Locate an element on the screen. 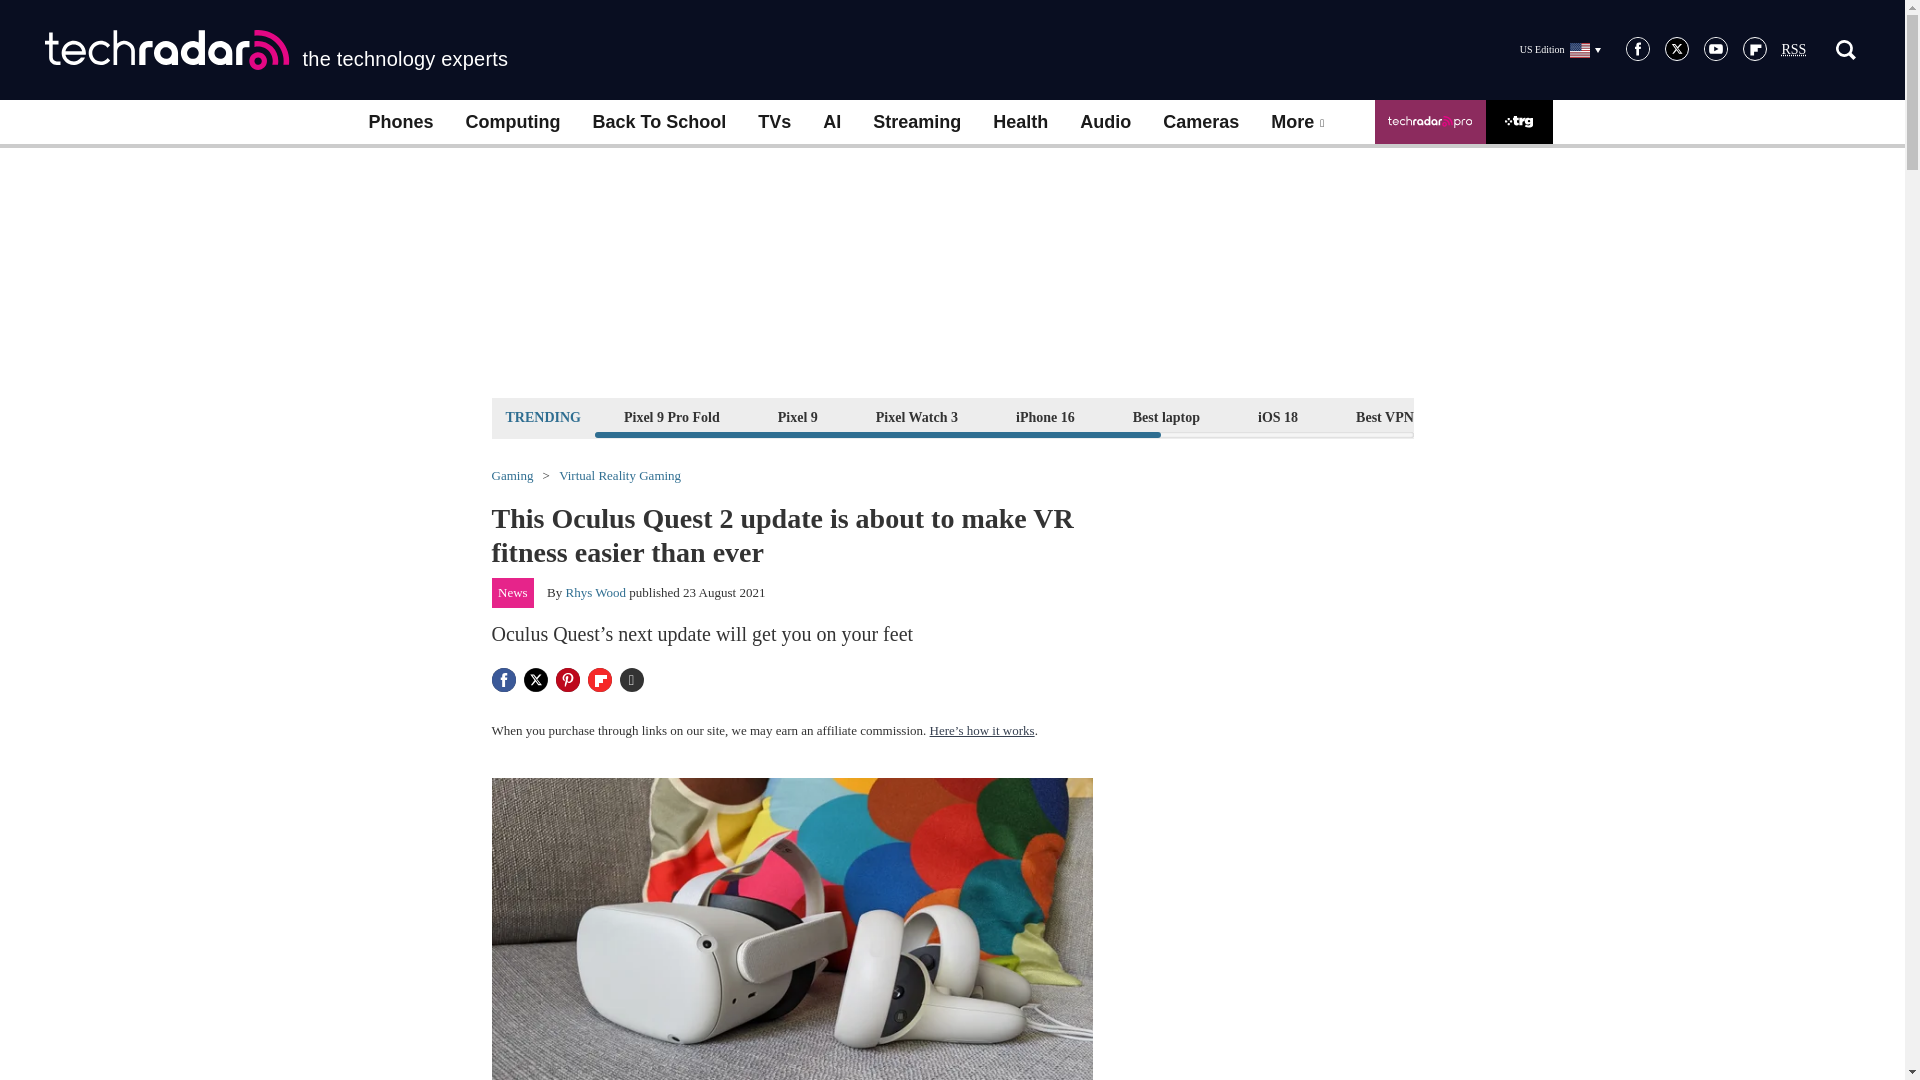 The height and width of the screenshot is (1080, 1920). the technology experts is located at coordinates (276, 50).